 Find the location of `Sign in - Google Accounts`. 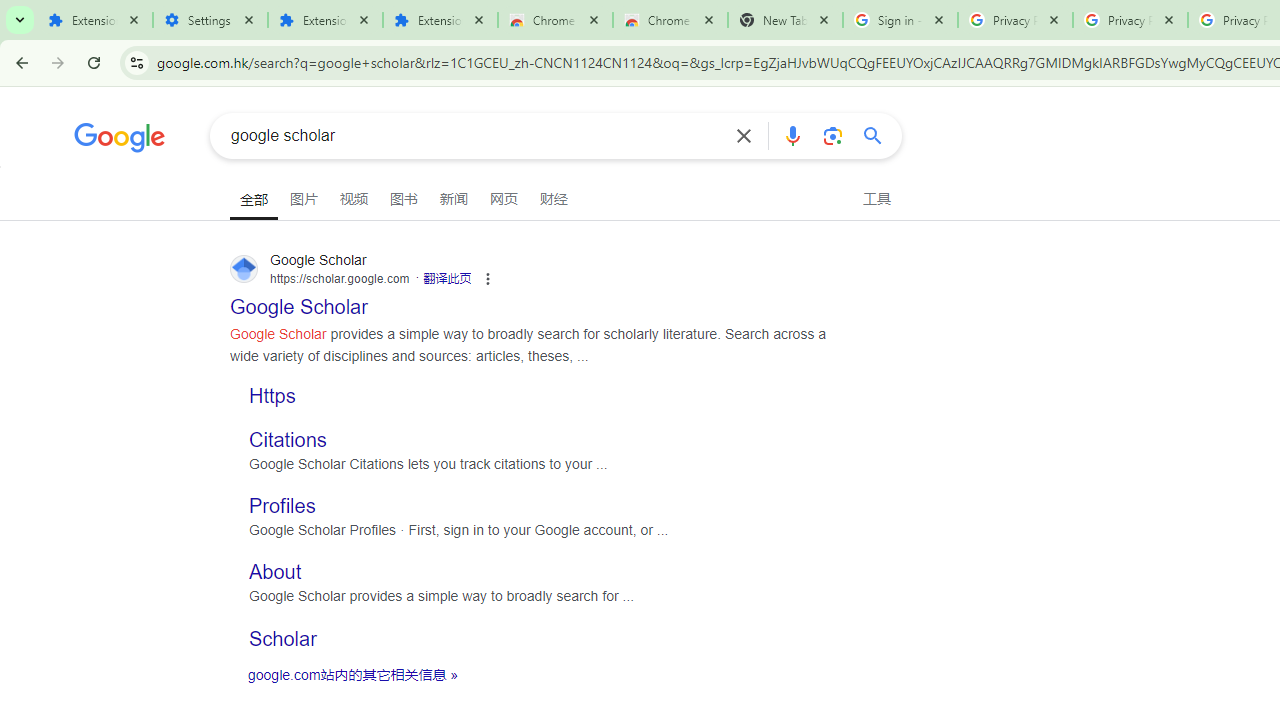

Sign in - Google Accounts is located at coordinates (900, 20).